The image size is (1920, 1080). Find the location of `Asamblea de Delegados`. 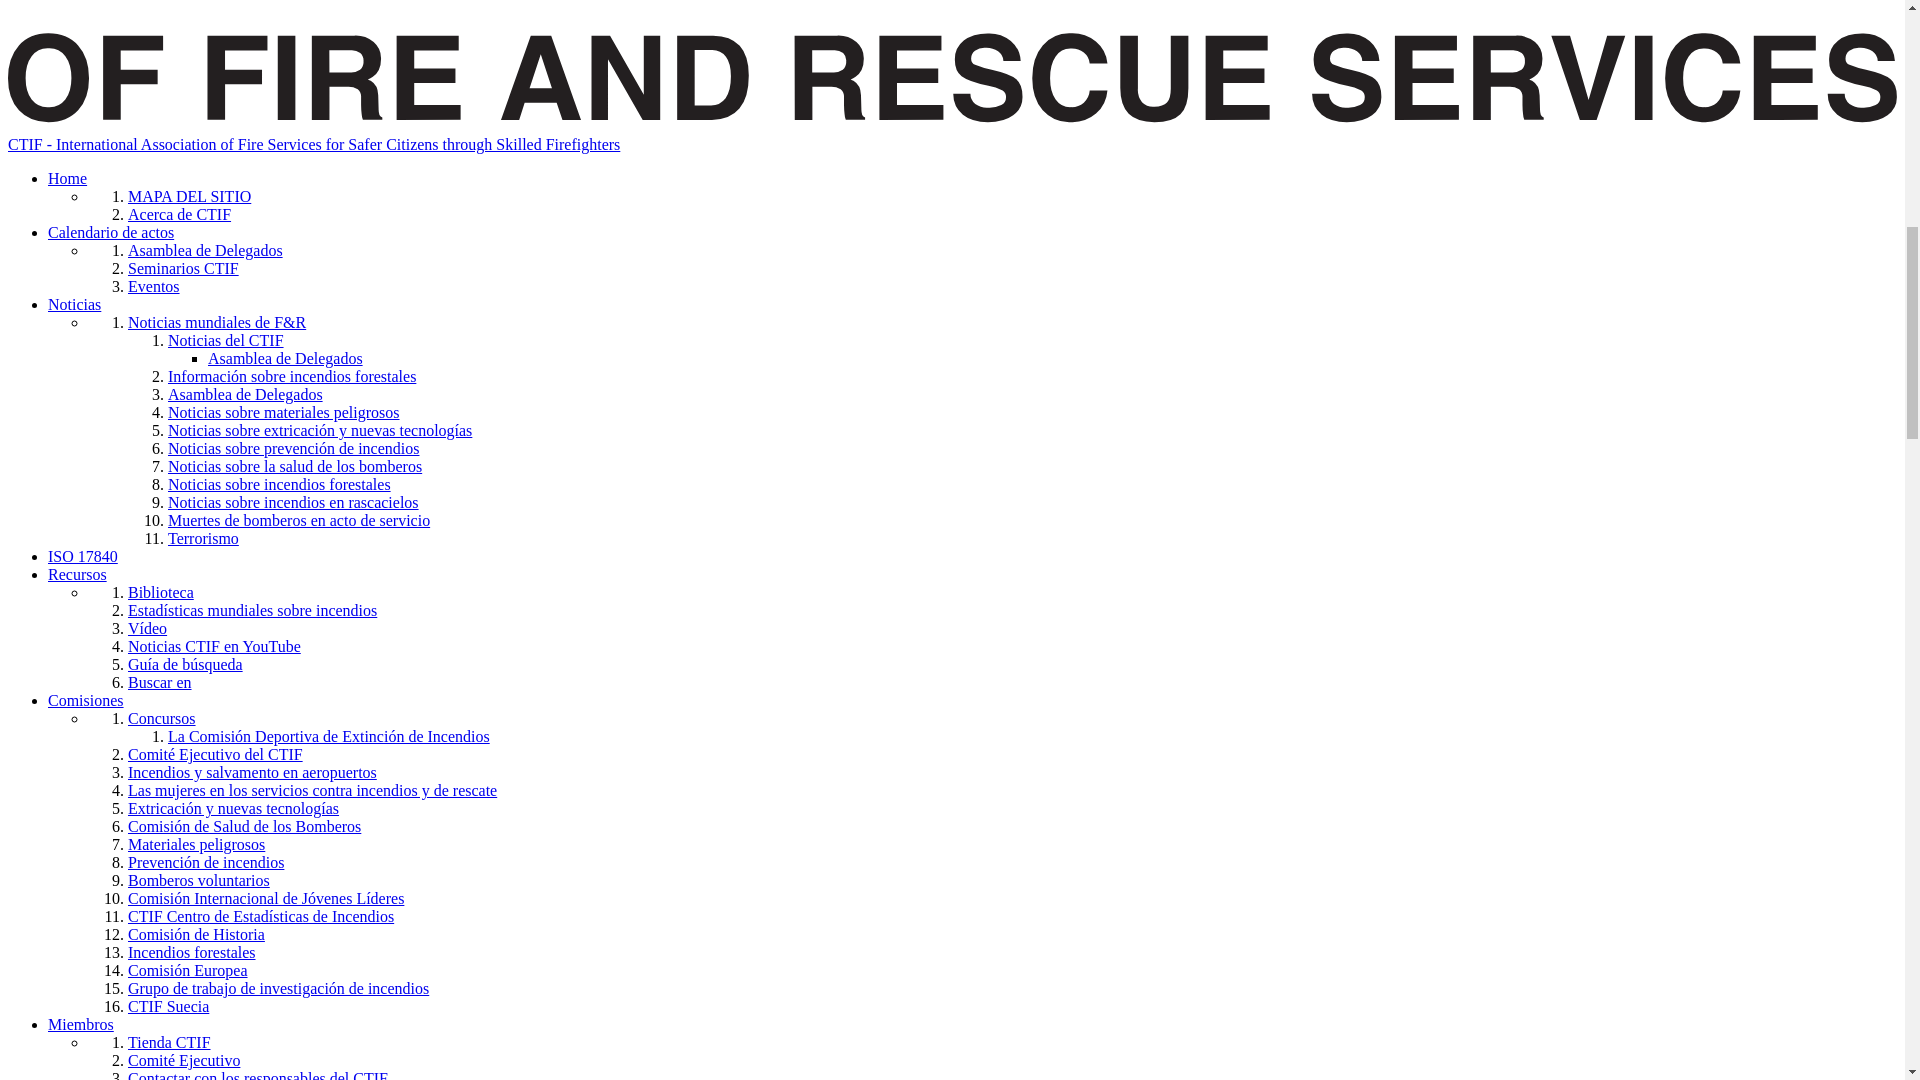

Asamblea de Delegados is located at coordinates (205, 250).